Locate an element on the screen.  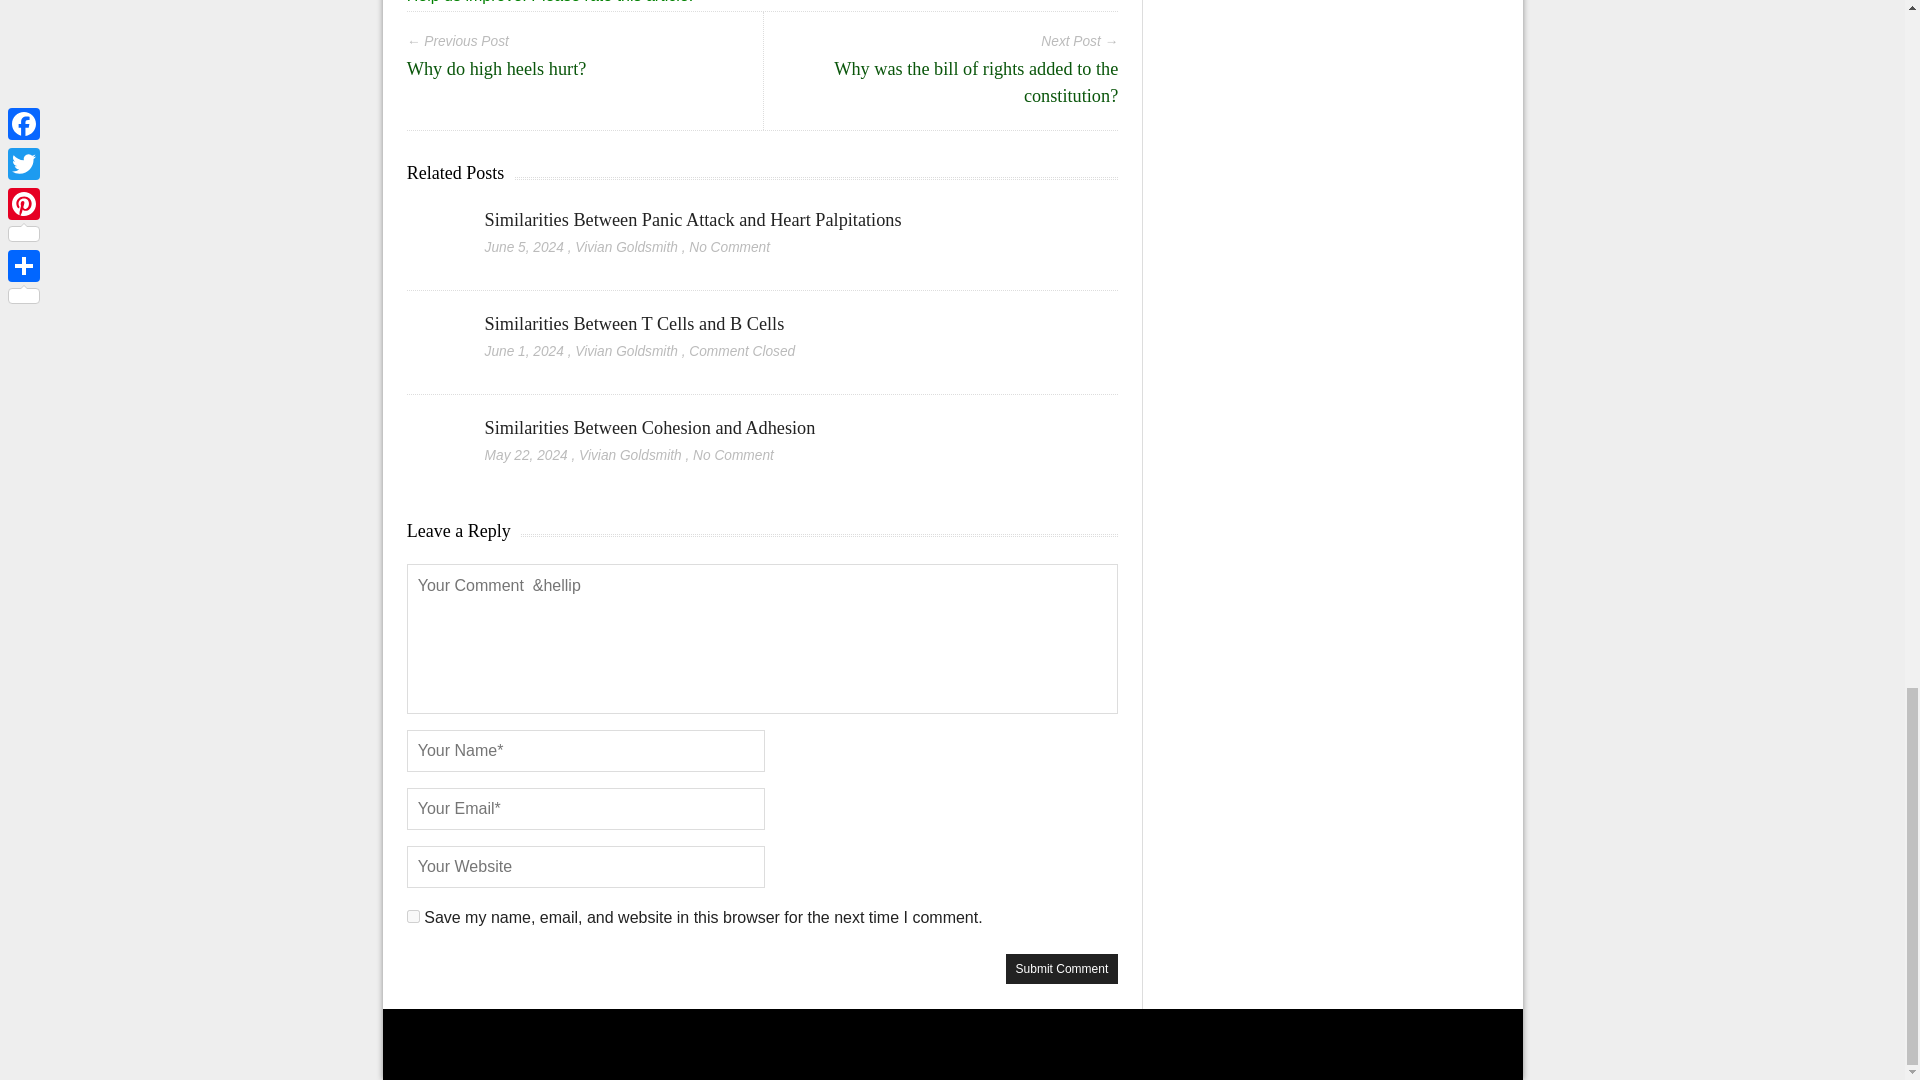
Similarities Between T Cells and B Cells is located at coordinates (635, 324).